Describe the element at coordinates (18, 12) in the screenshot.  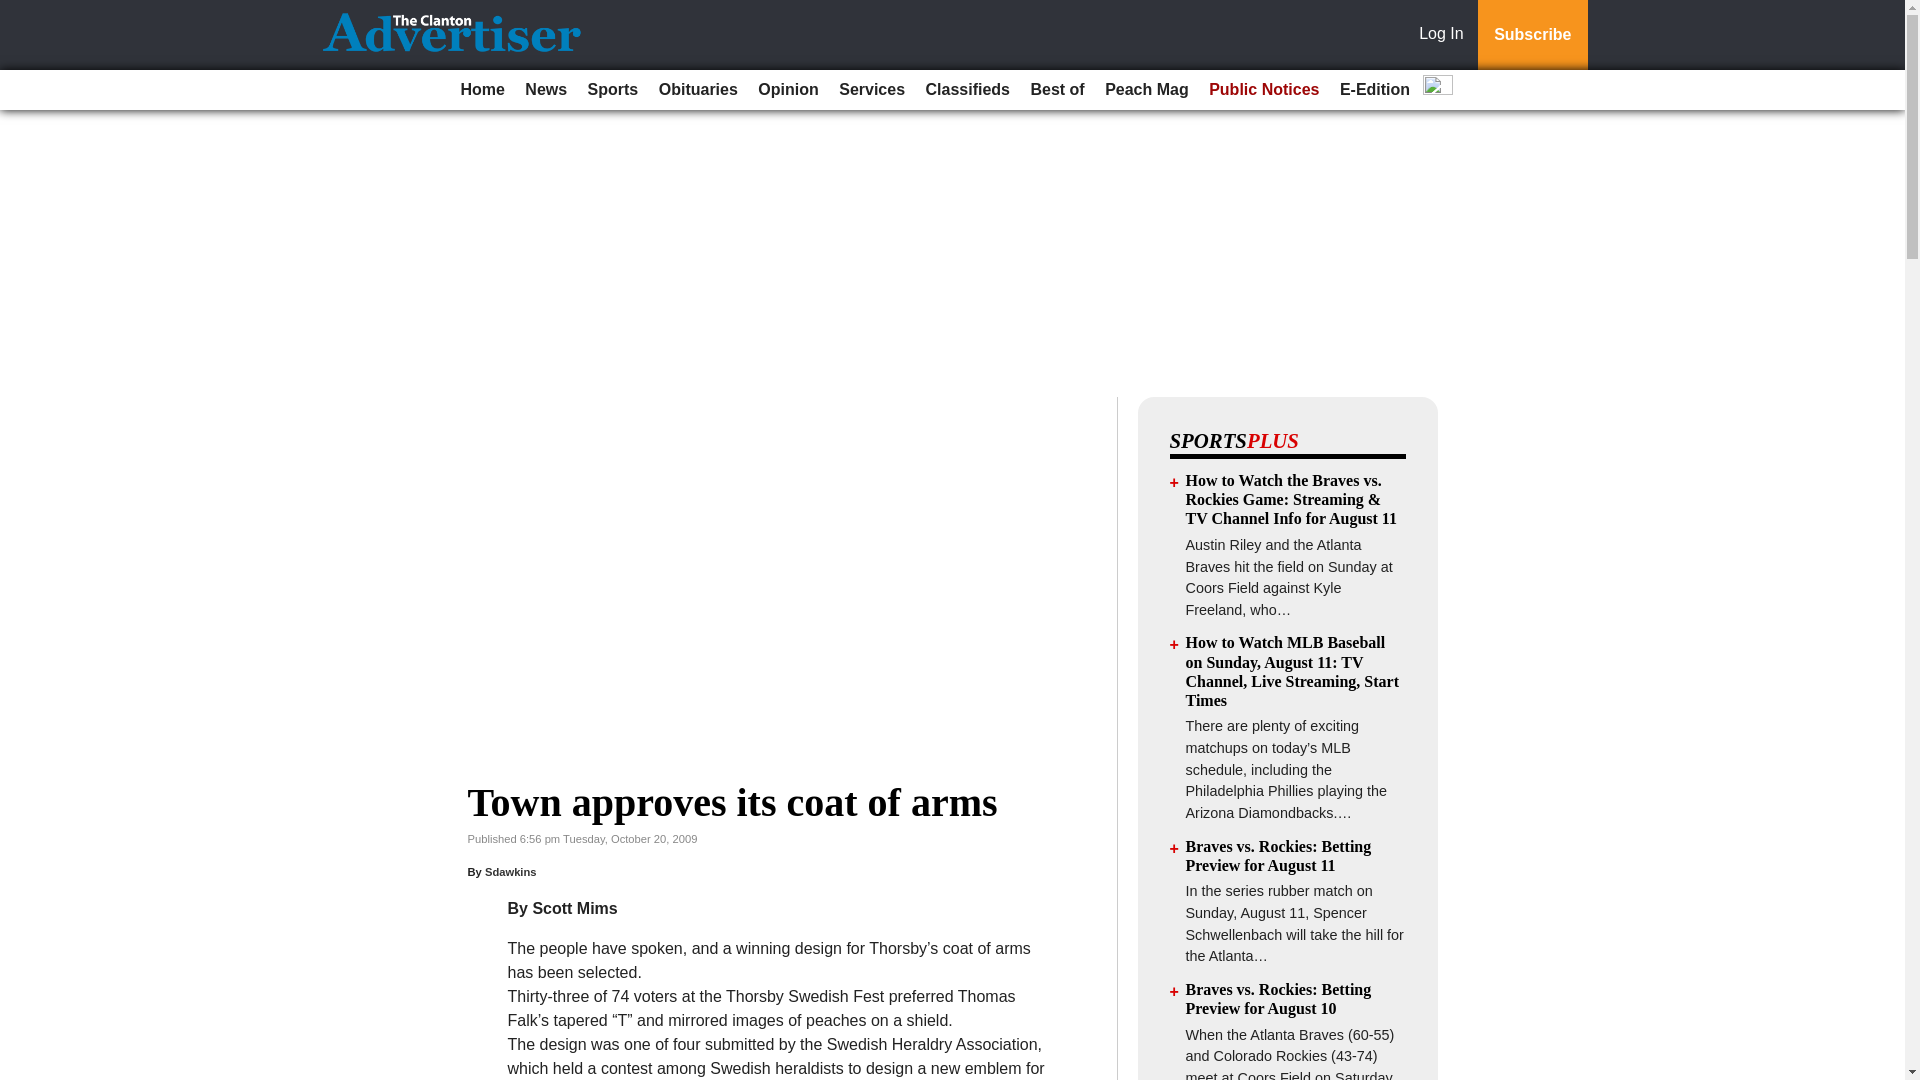
I see `Go` at that location.